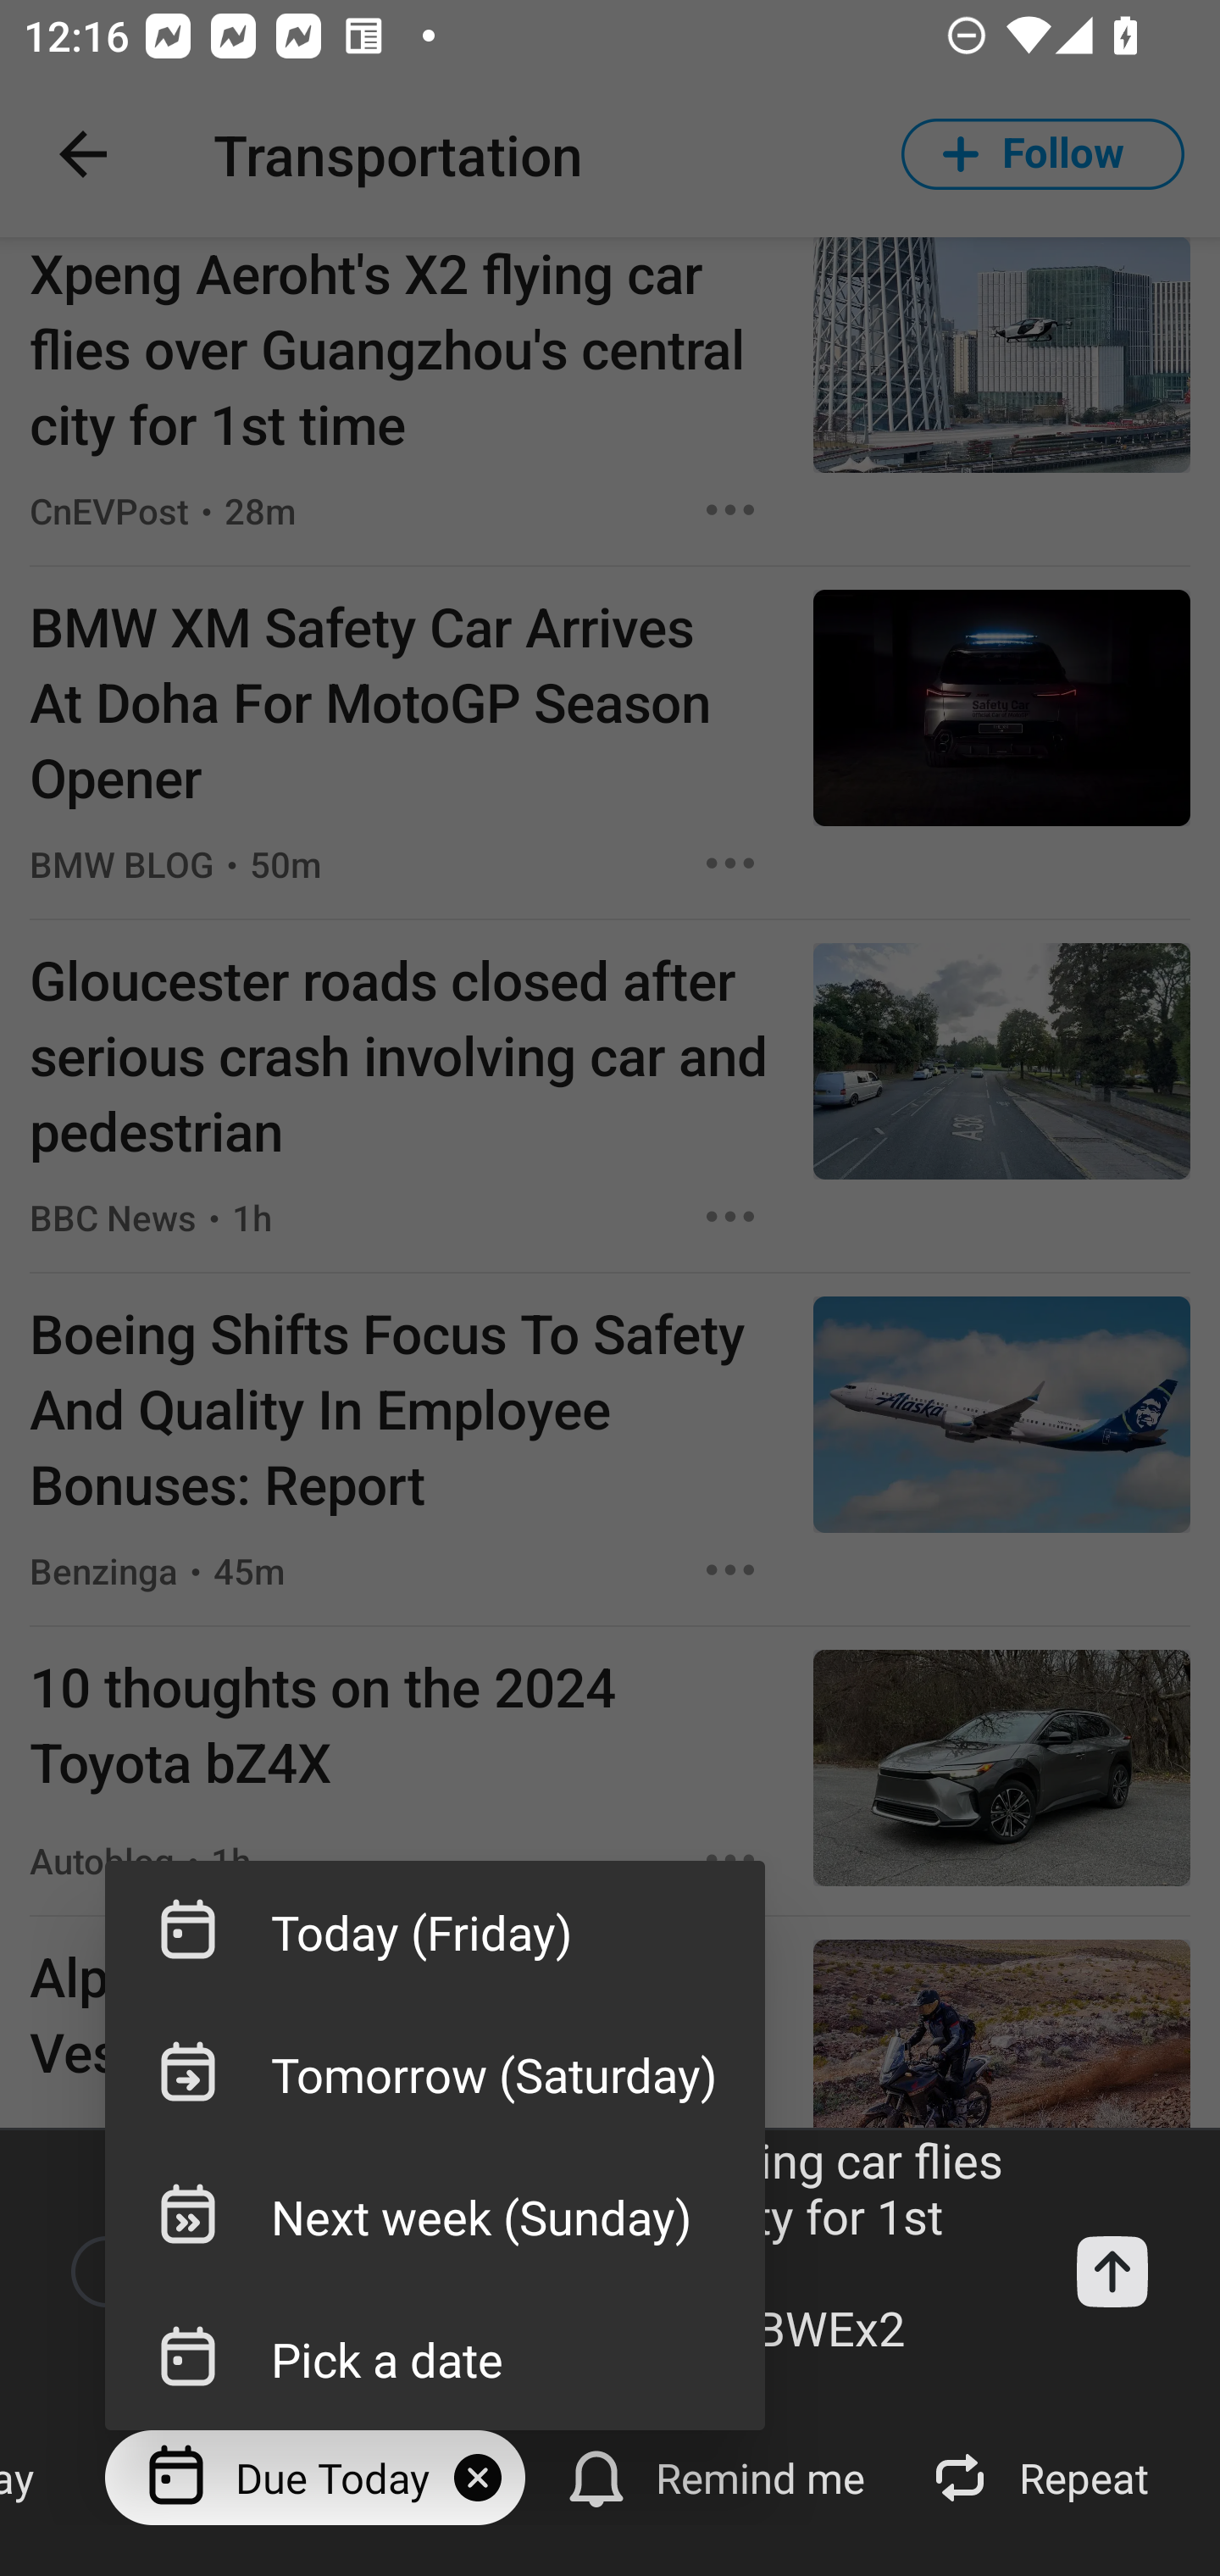 Image resolution: width=1220 pixels, height=2576 pixels. Describe the element at coordinates (434, 2074) in the screenshot. I see `Tomorrow (Saturday)2 in 4 Tomorrow (Saturday)` at that location.